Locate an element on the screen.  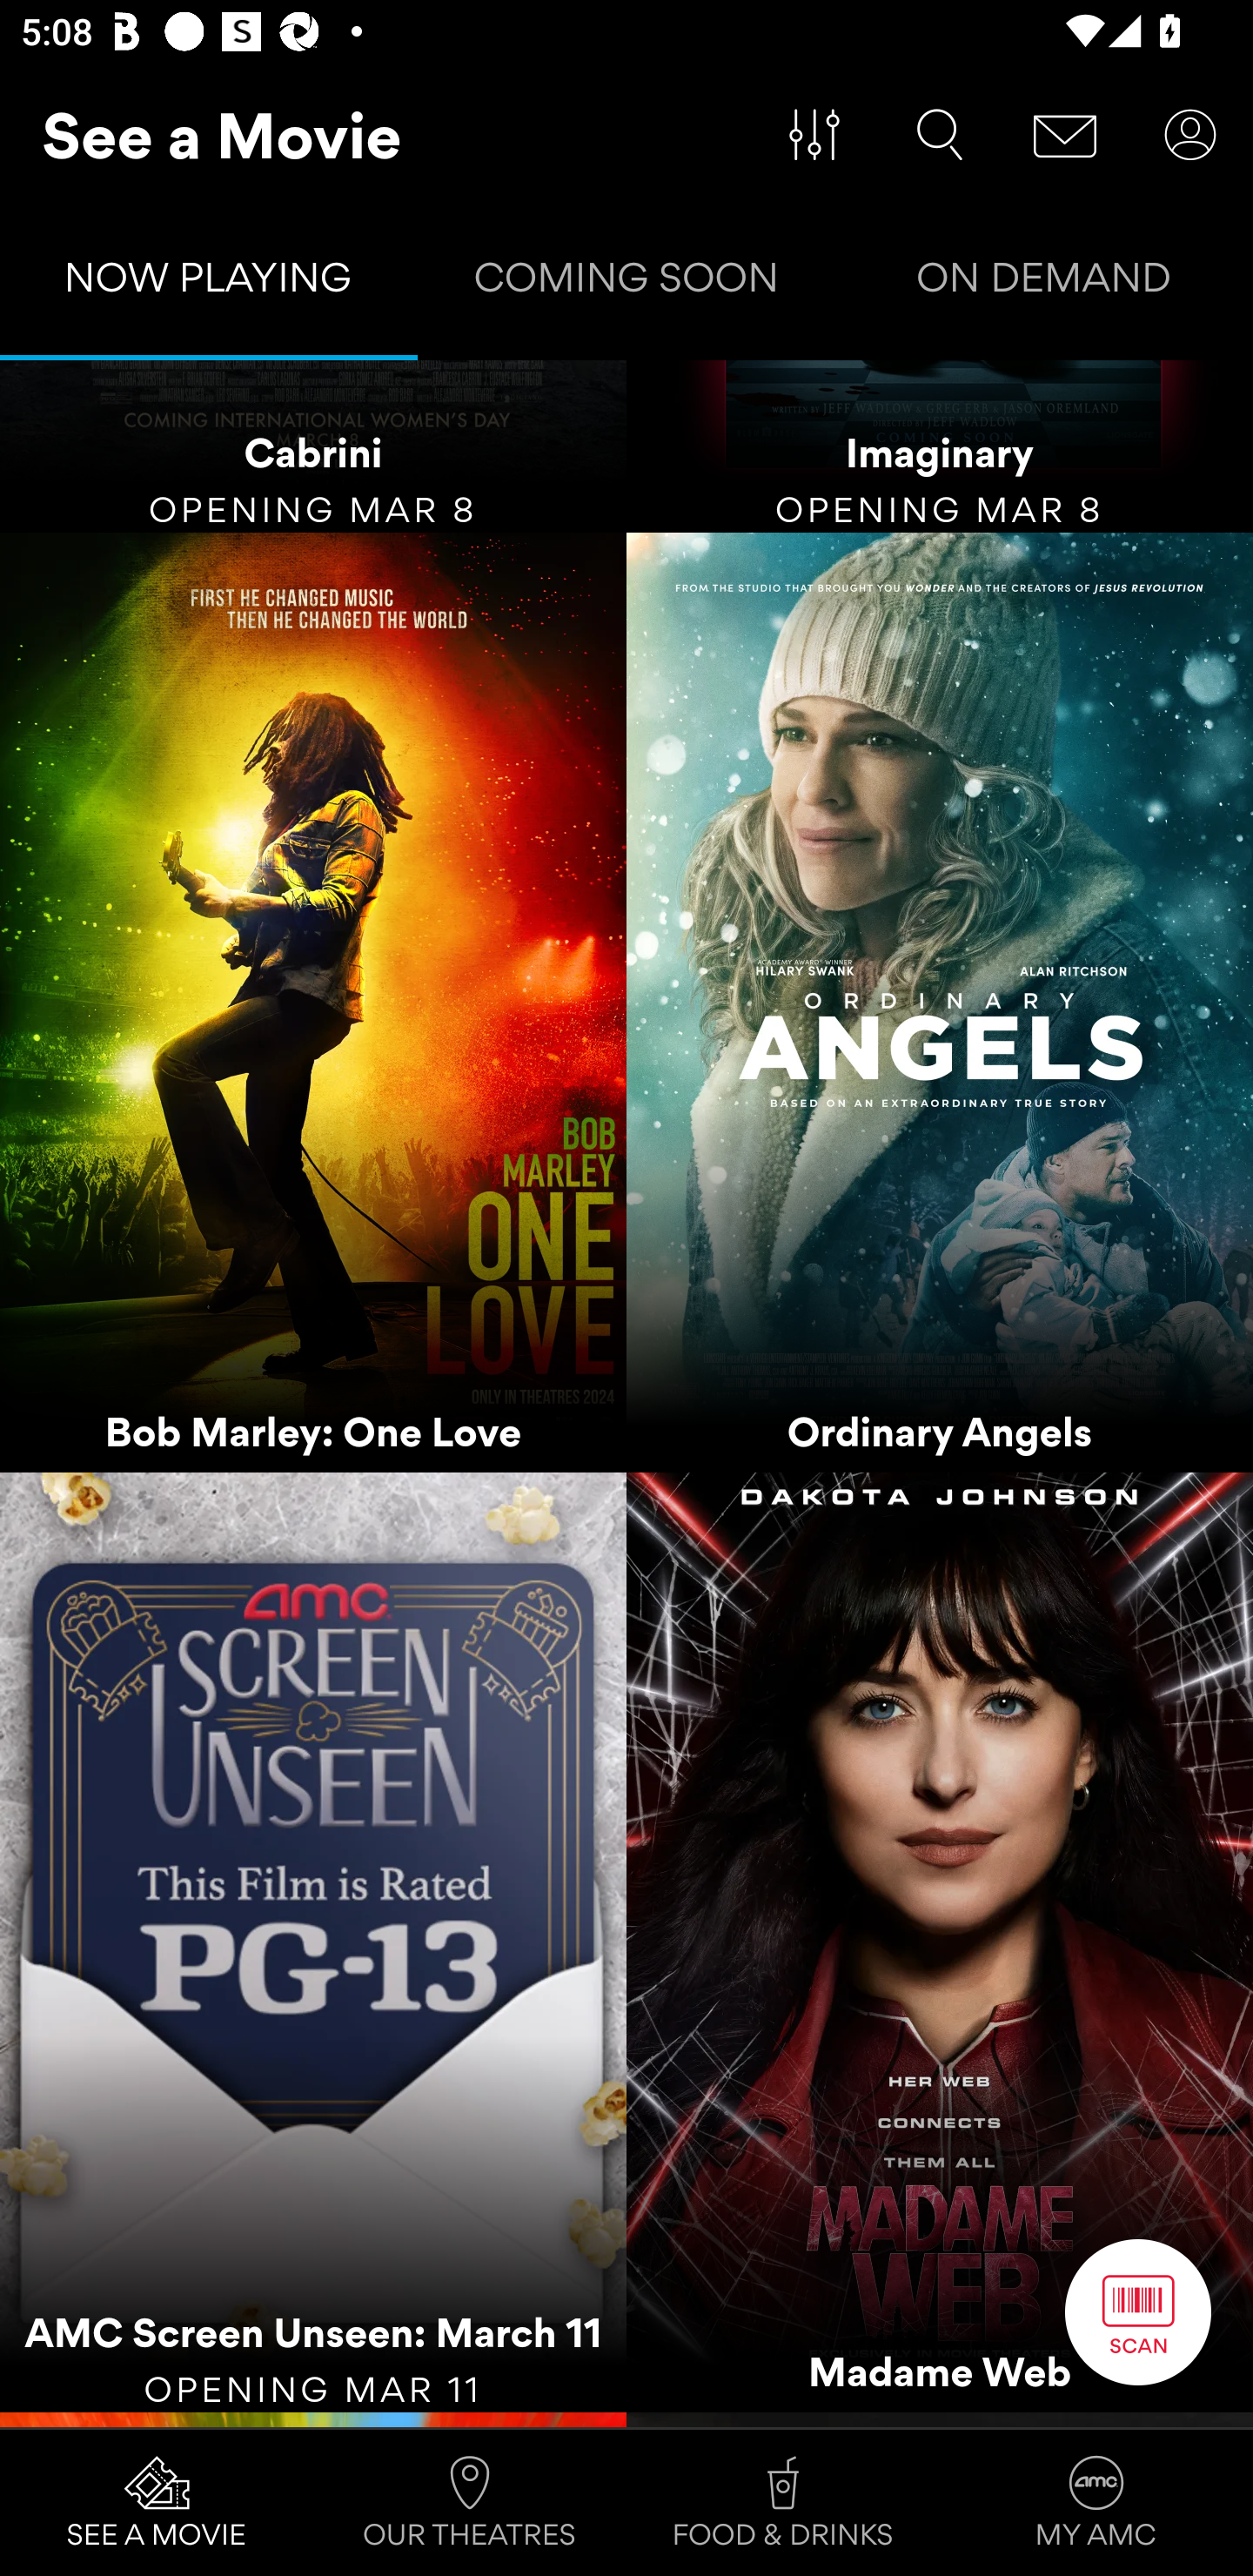
FOOD & DRINKS
Tab 3 of 4 is located at coordinates (783, 2503).